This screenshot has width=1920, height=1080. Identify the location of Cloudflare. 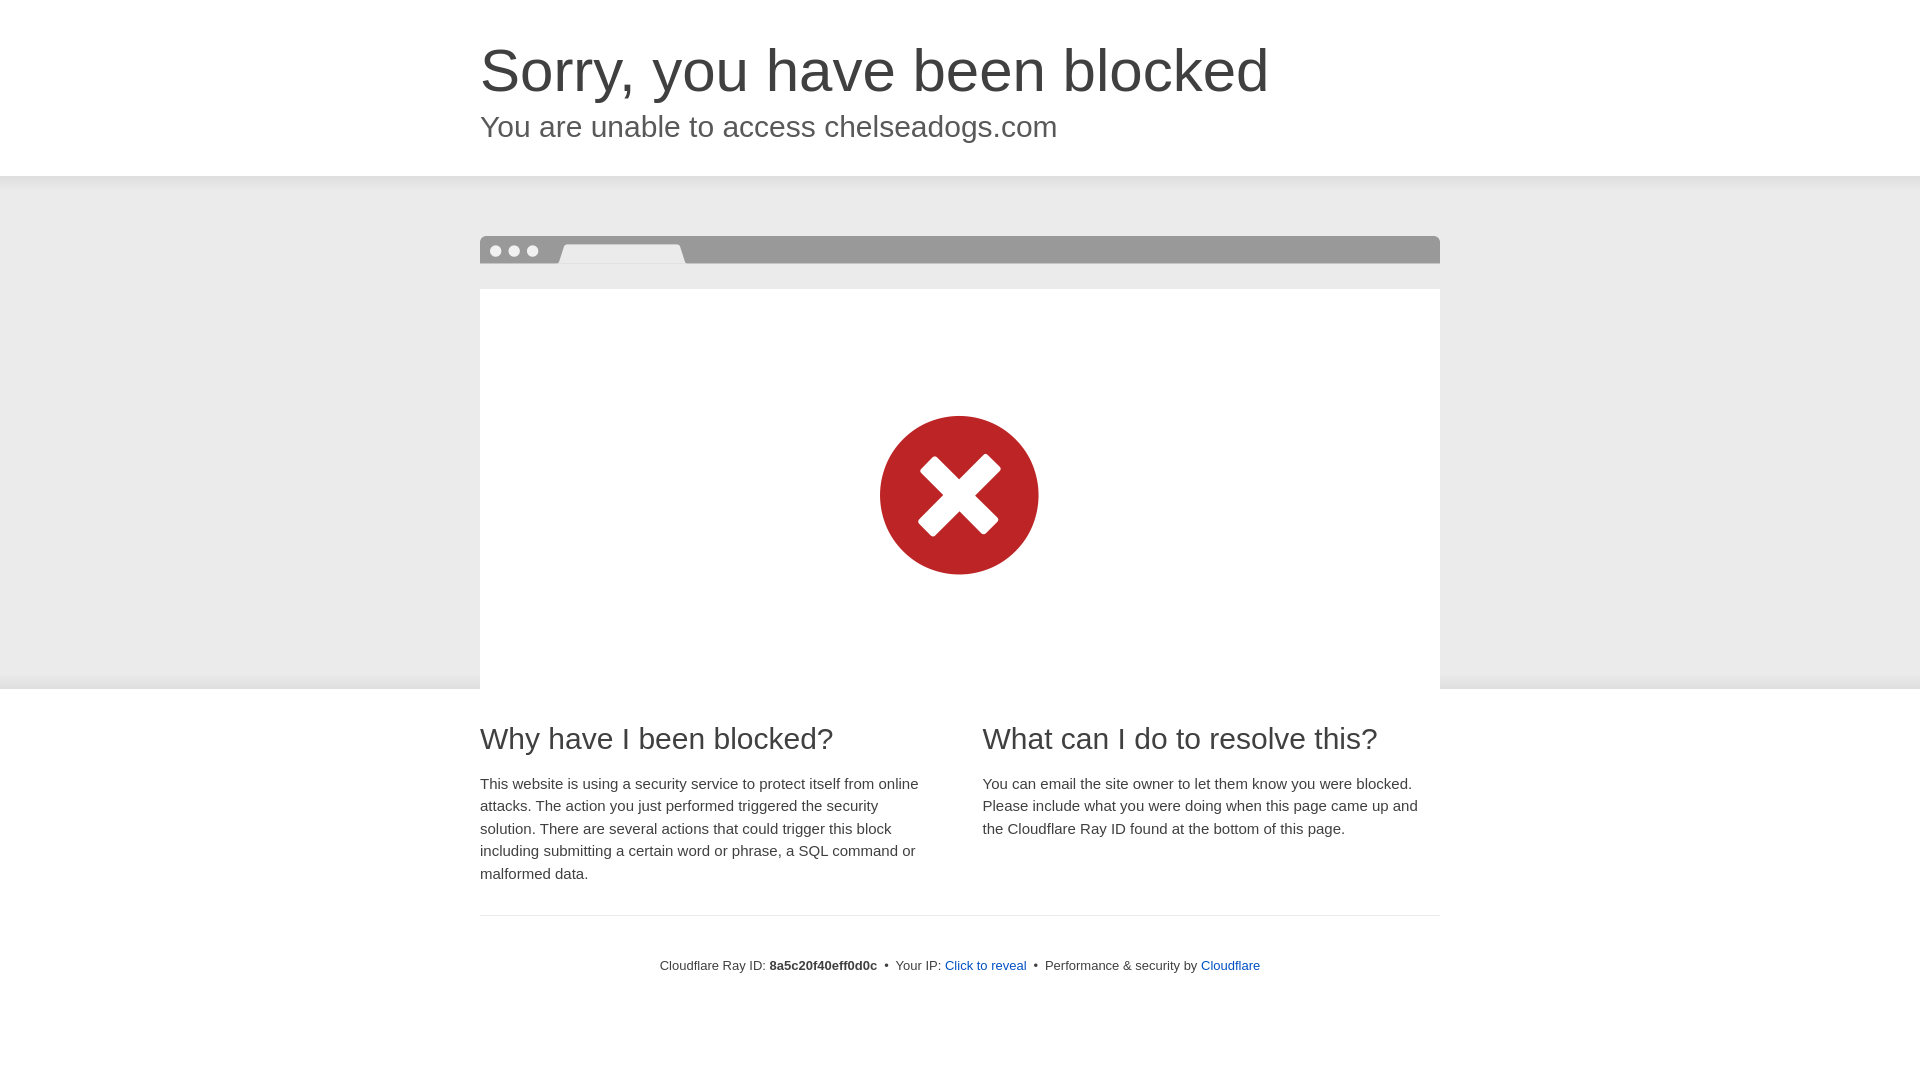
(1230, 965).